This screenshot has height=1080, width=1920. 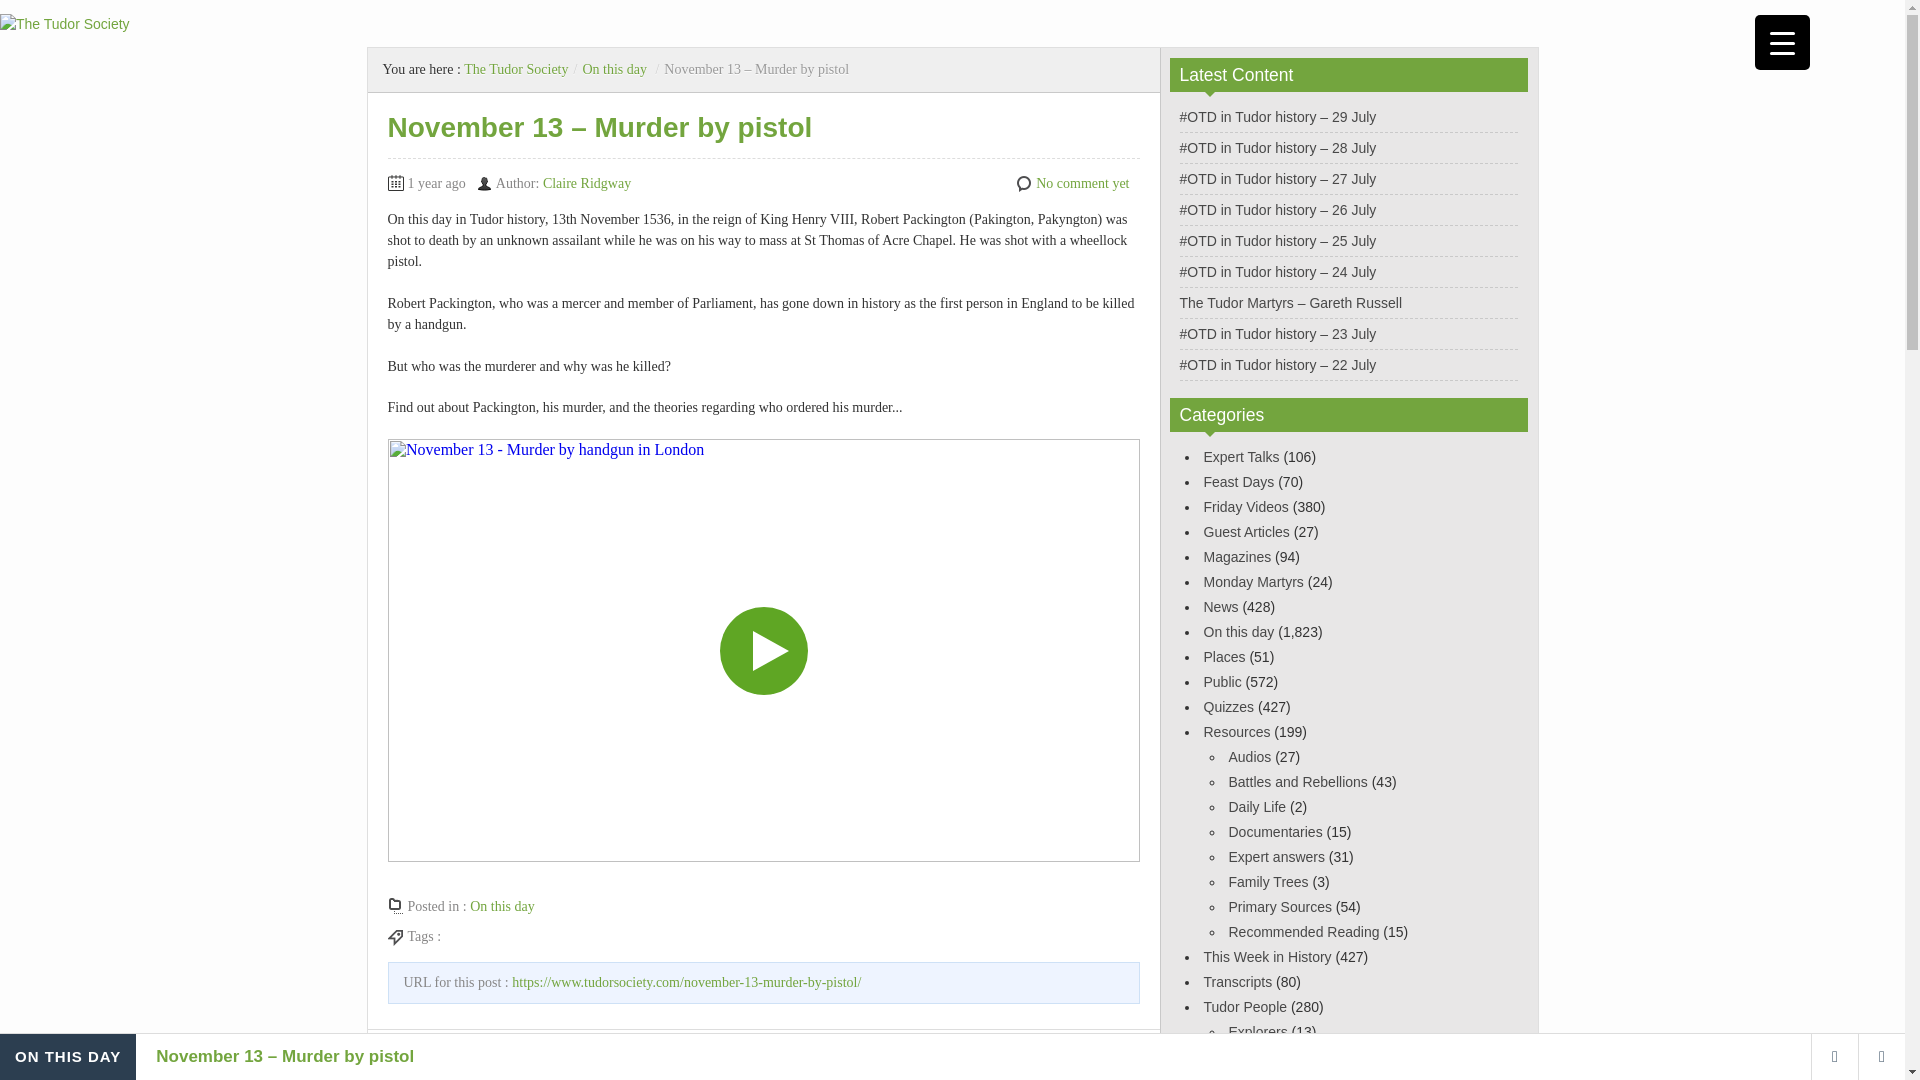 What do you see at coordinates (1246, 506) in the screenshot?
I see `Friday Videos` at bounding box center [1246, 506].